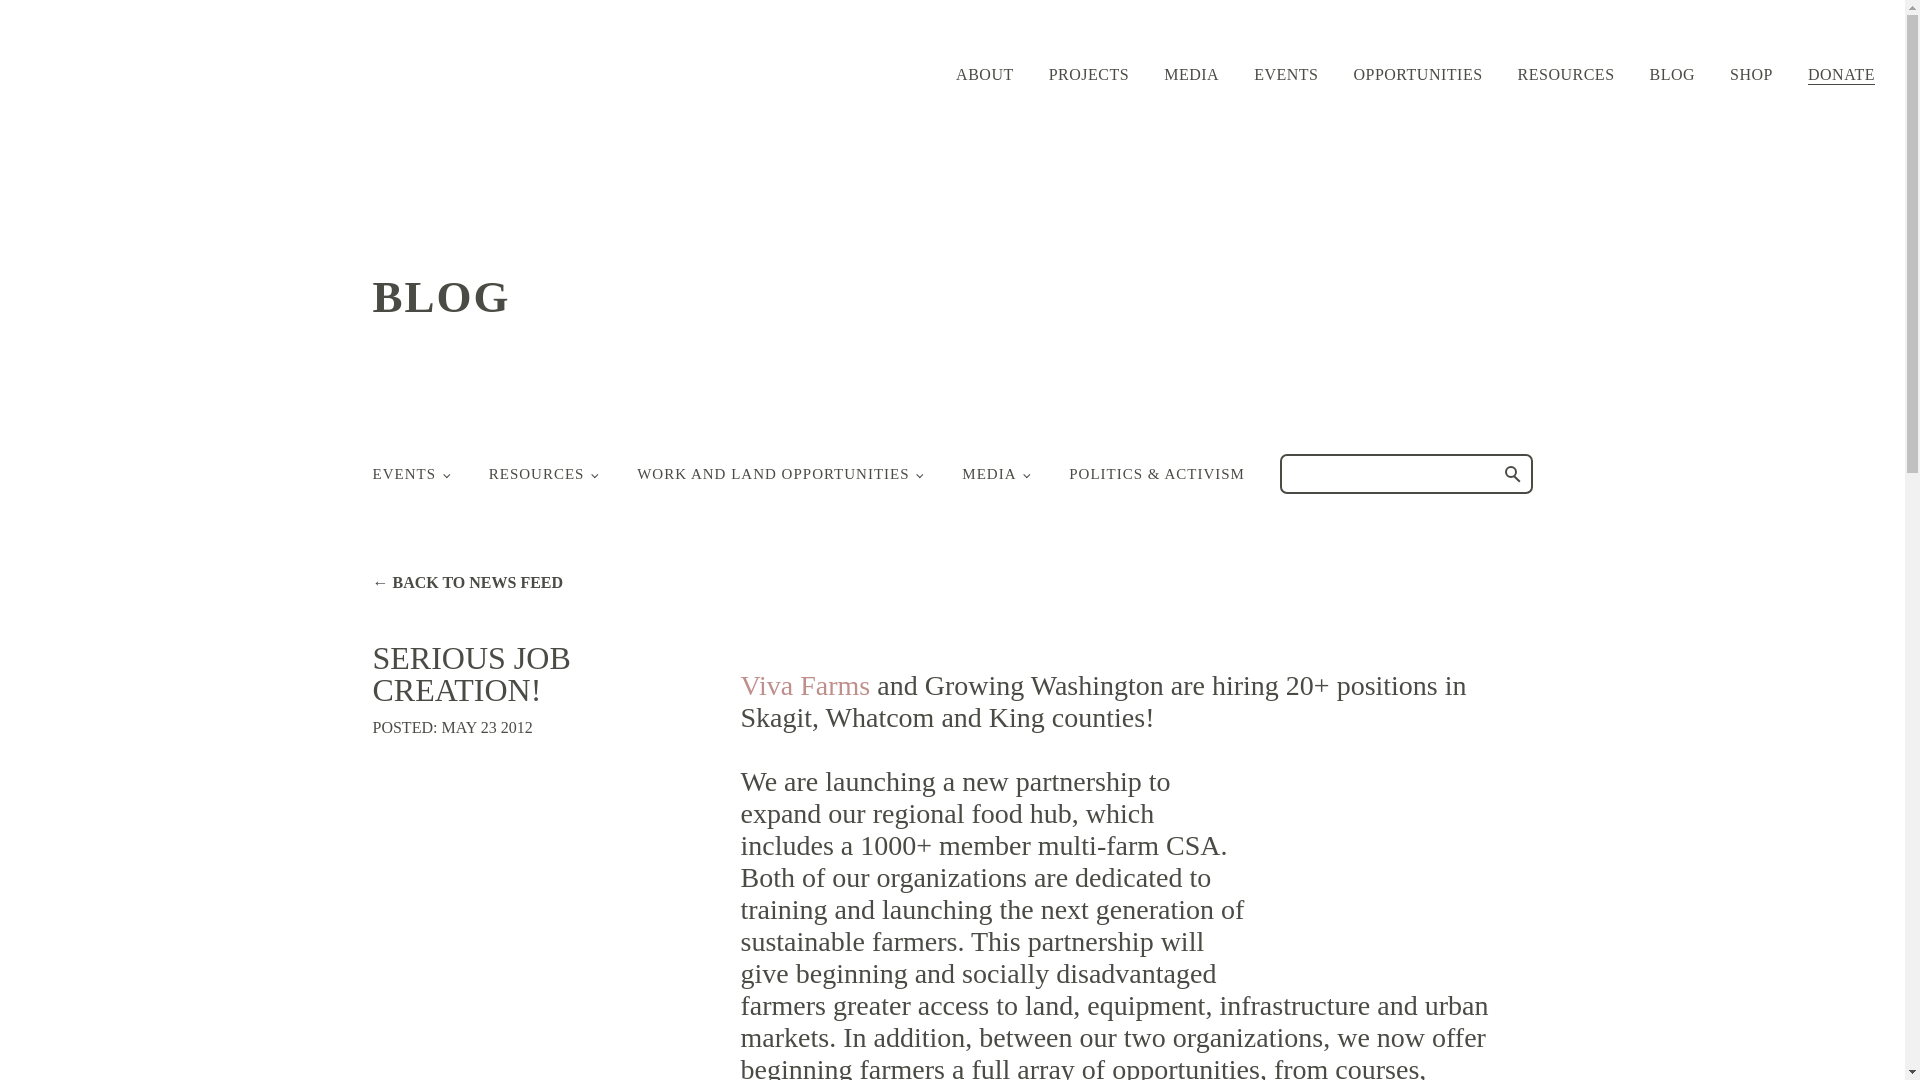 This screenshot has height=1080, width=1920. What do you see at coordinates (984, 74) in the screenshot?
I see `ABOUT` at bounding box center [984, 74].